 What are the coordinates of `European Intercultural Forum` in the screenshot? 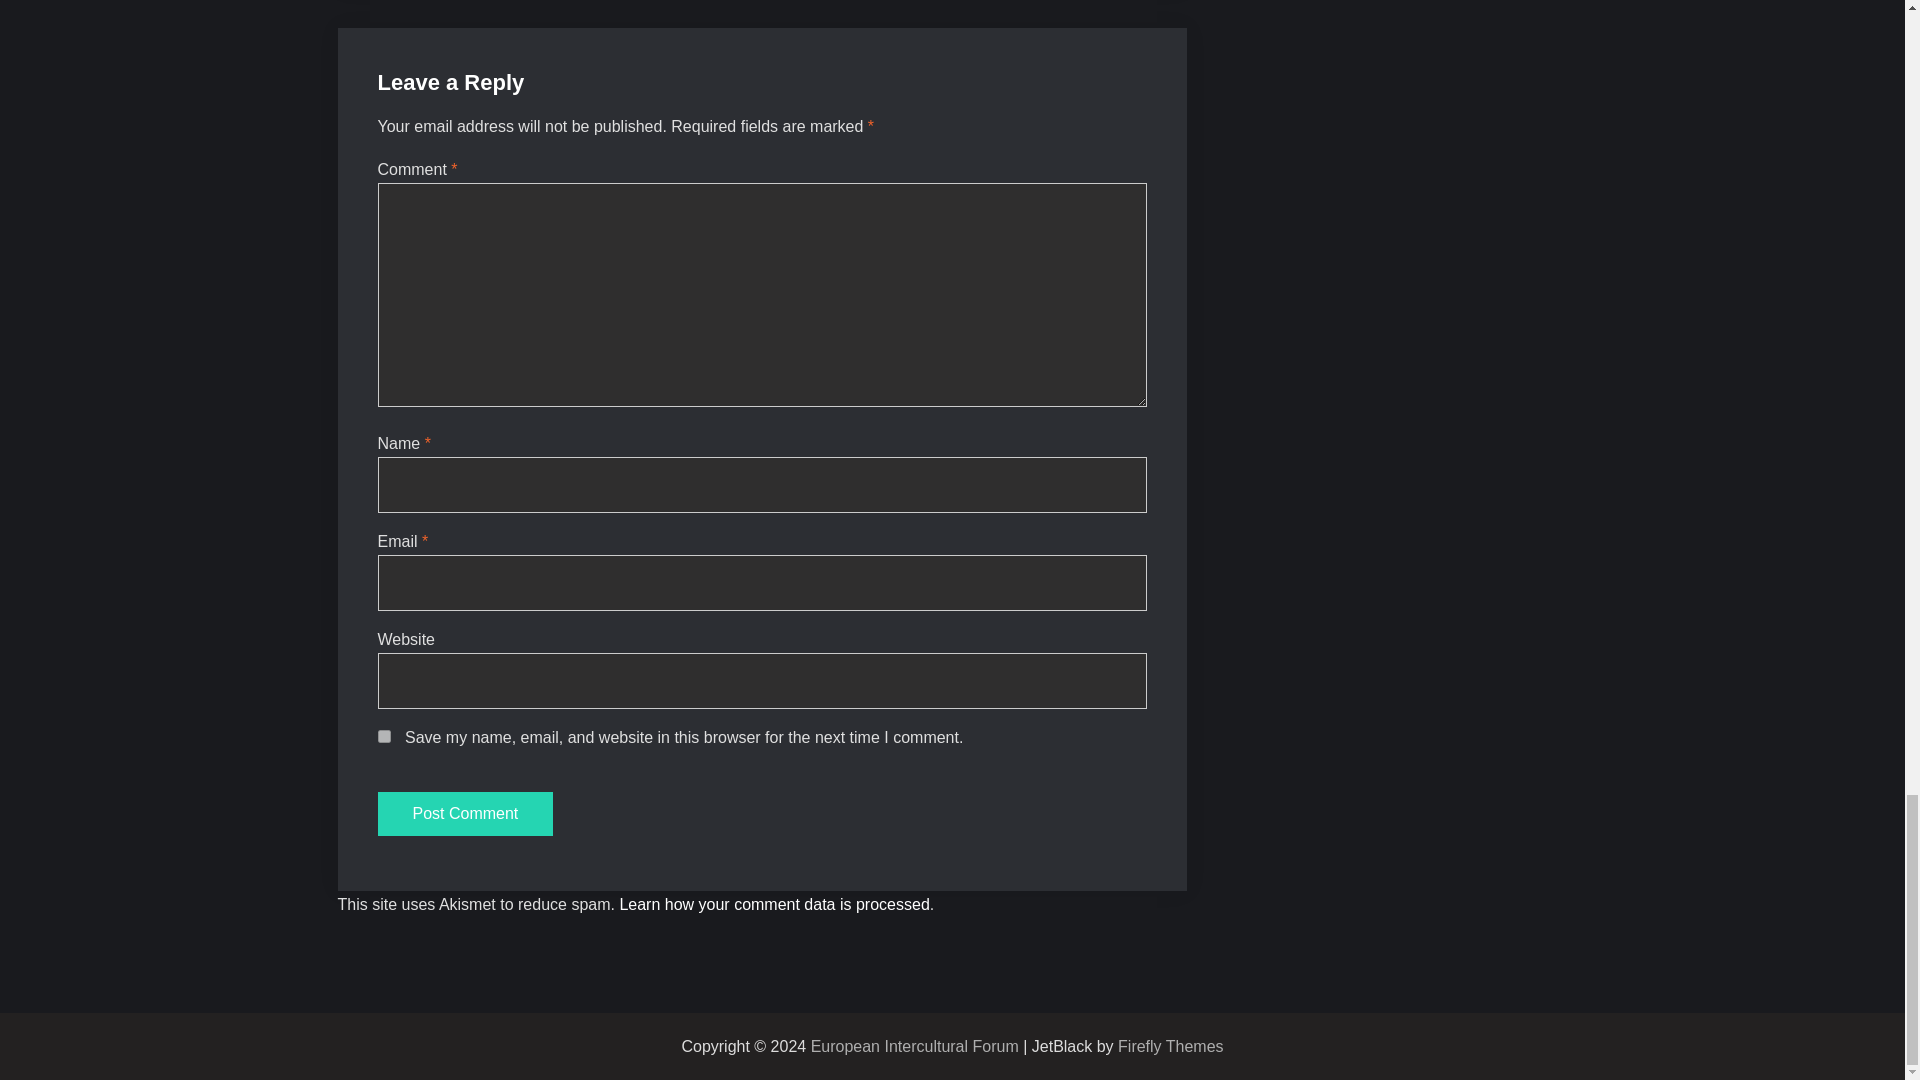 It's located at (914, 1046).